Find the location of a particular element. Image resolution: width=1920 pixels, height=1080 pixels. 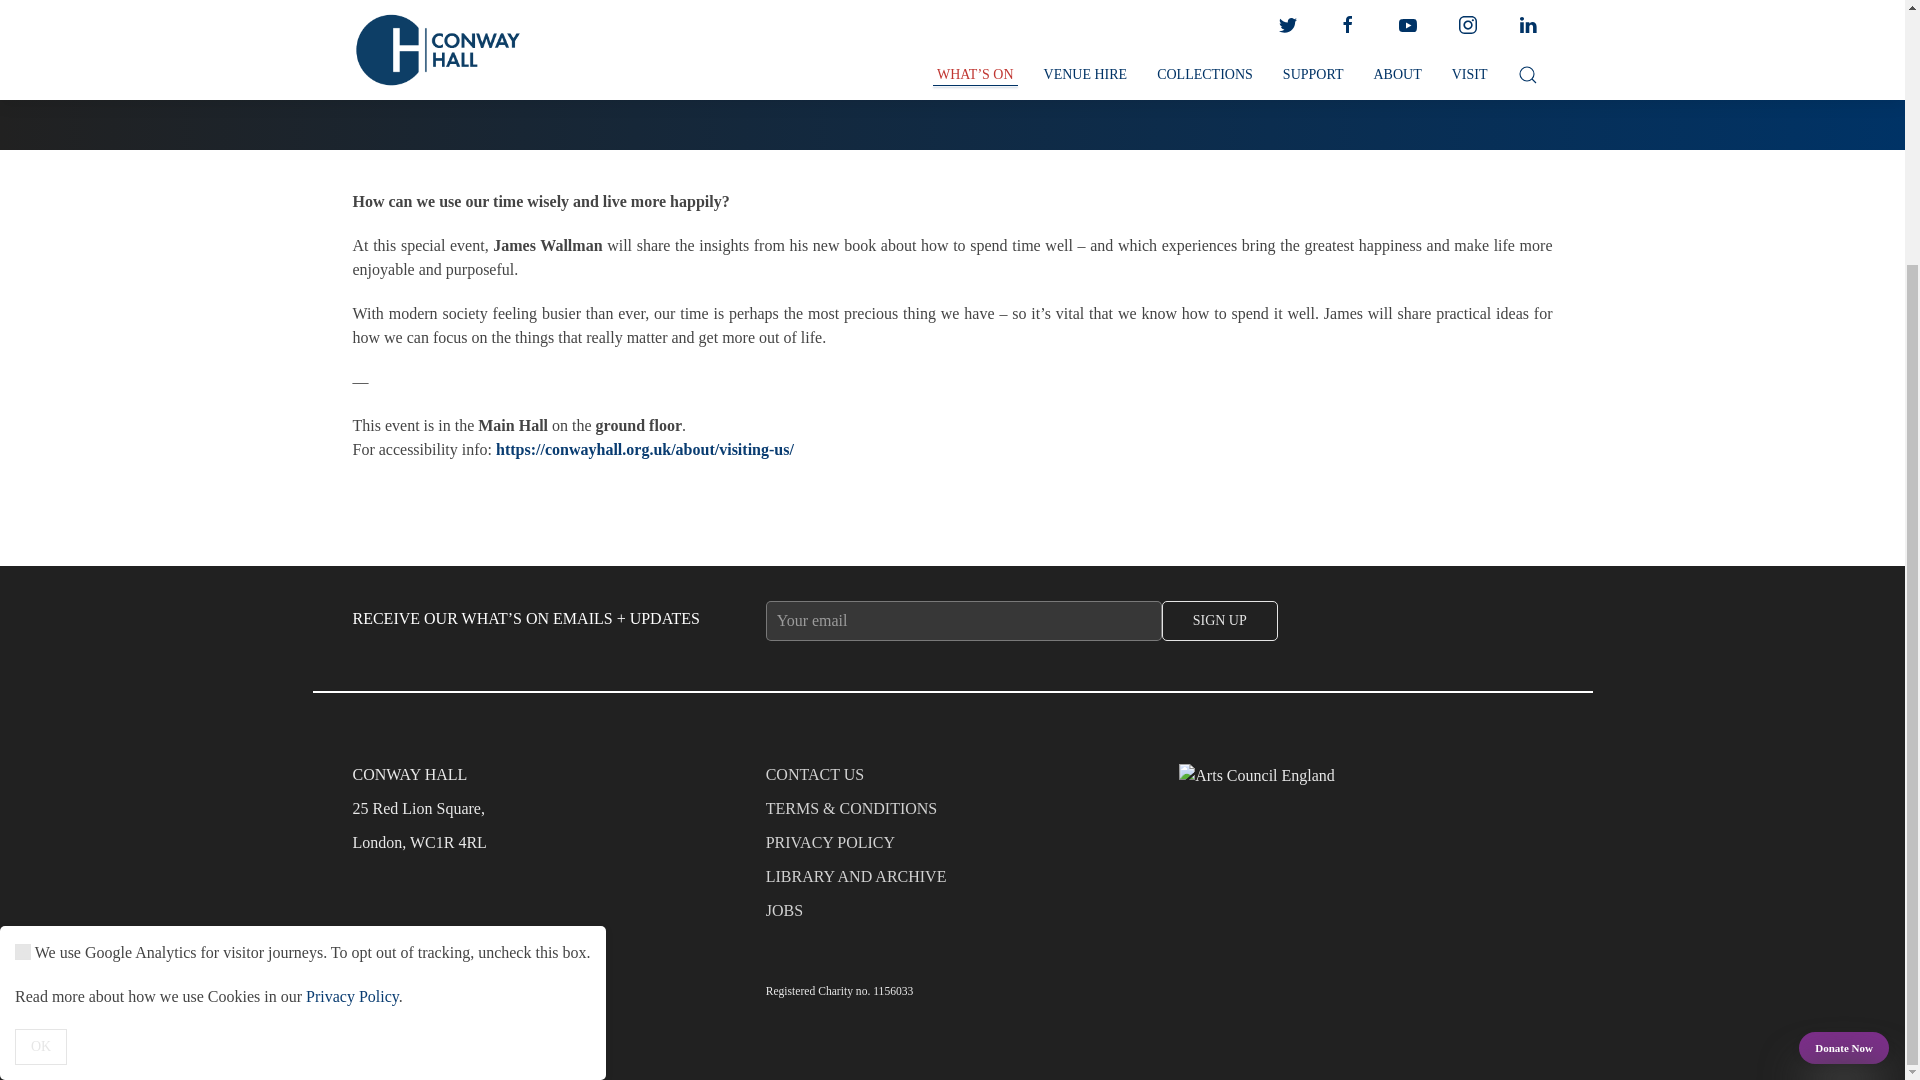

JOBS is located at coordinates (953, 916).